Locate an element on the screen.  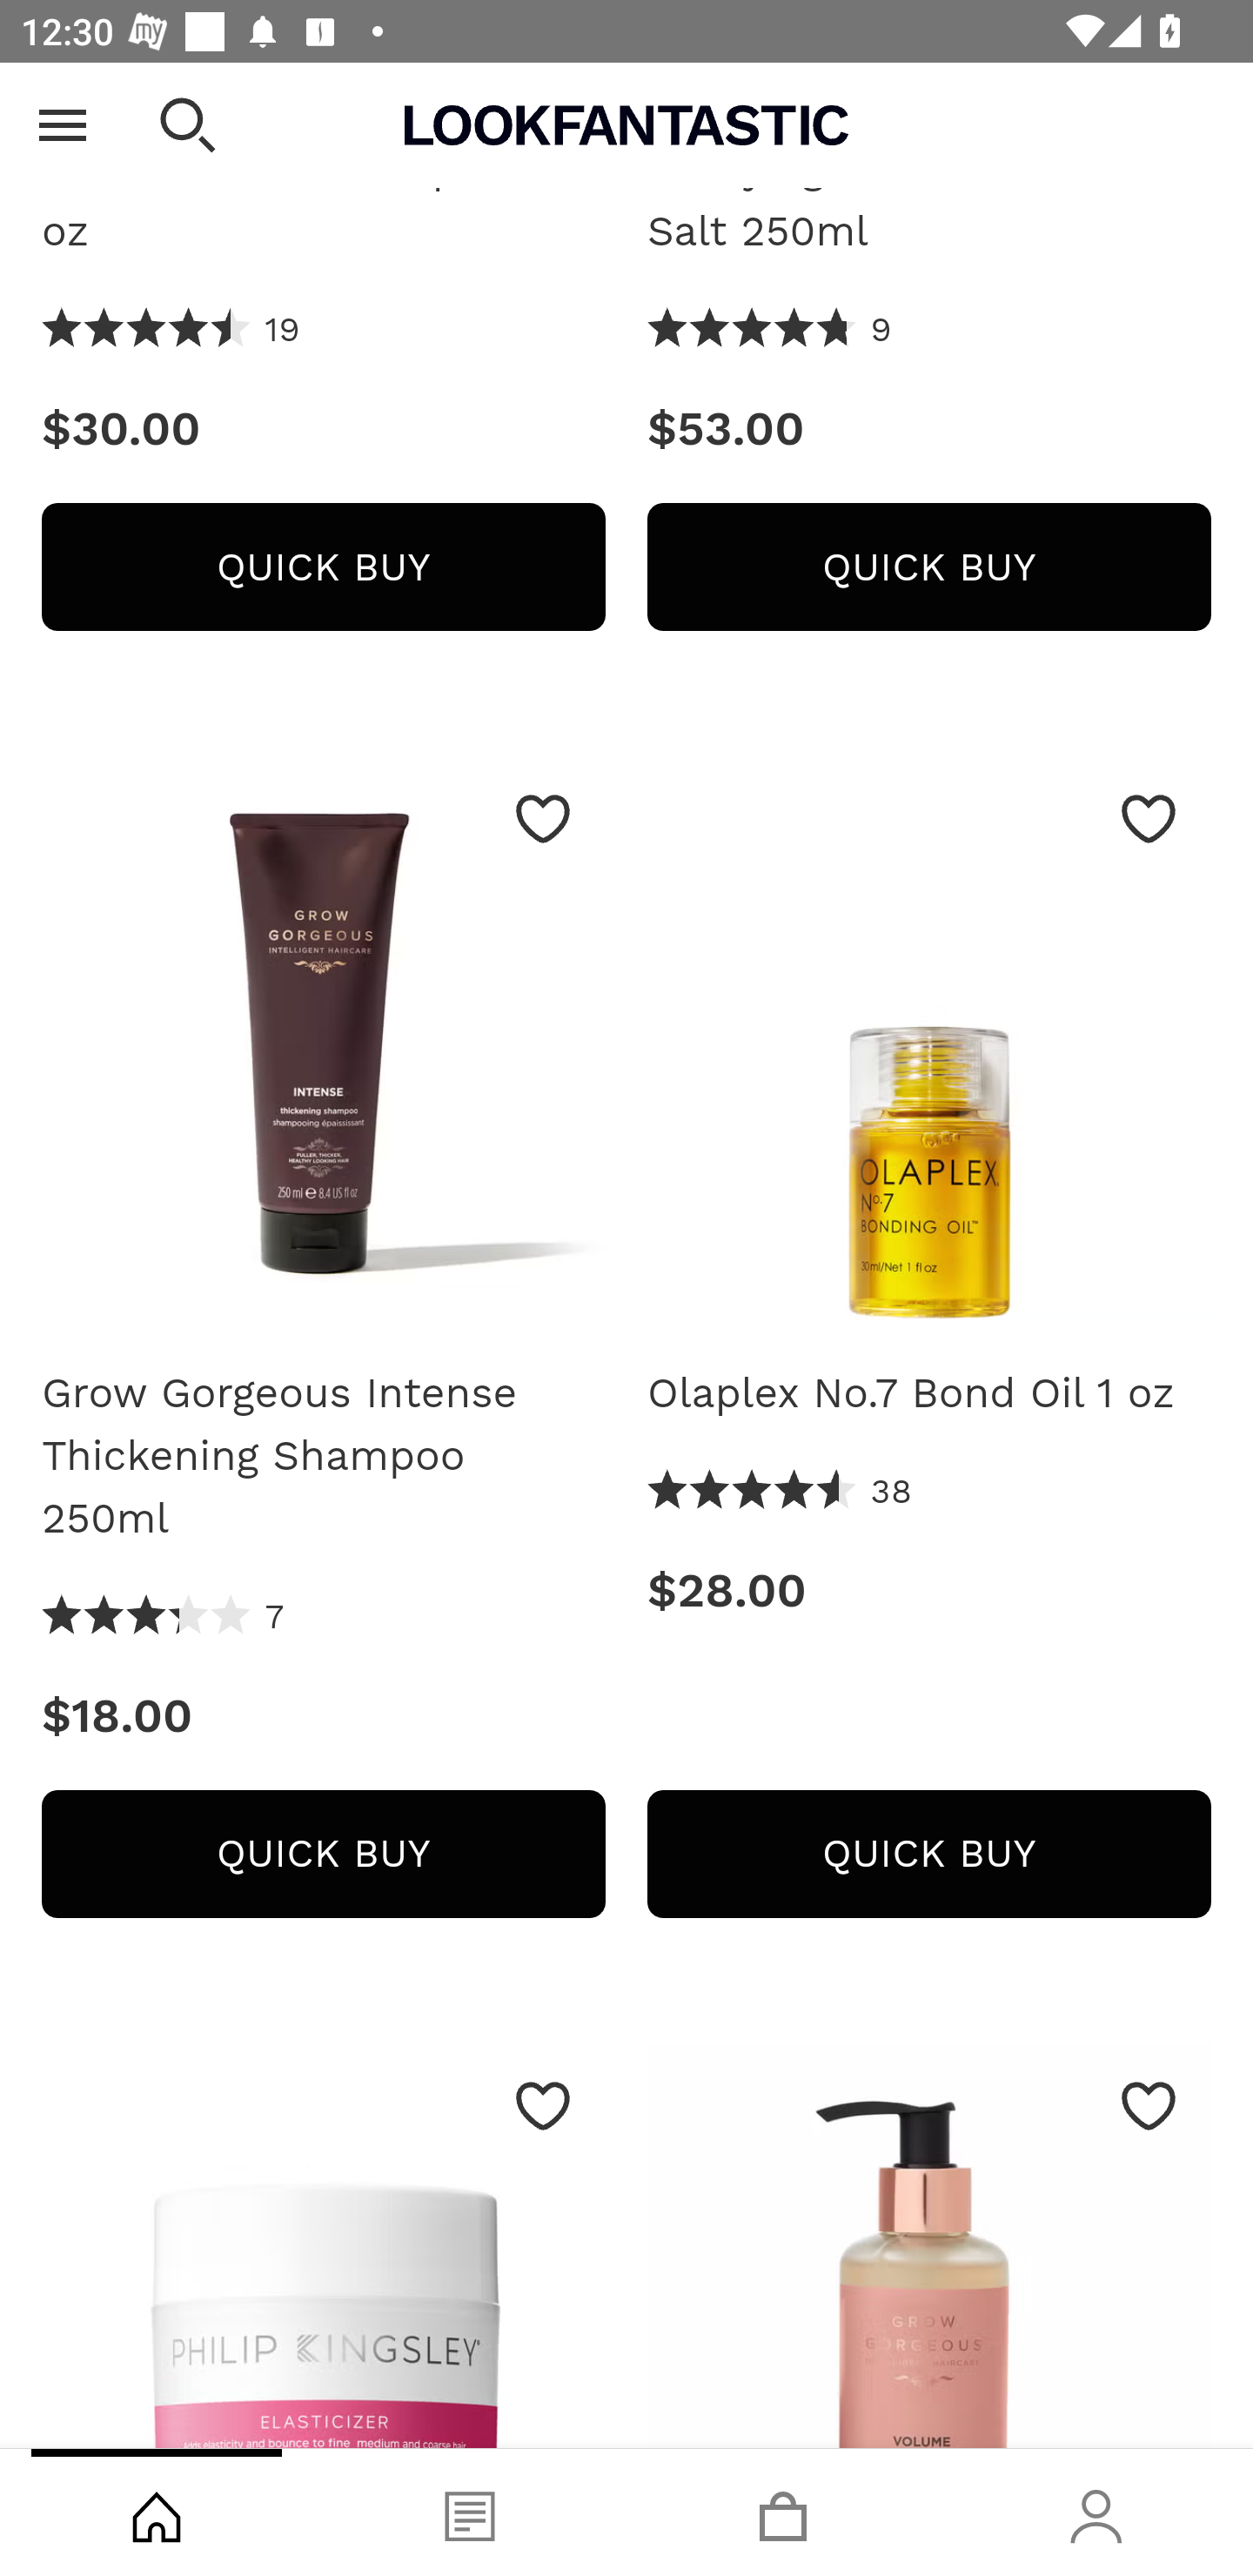
Olaplex No.7 Bond Oil 1 oz is located at coordinates (929, 1394).